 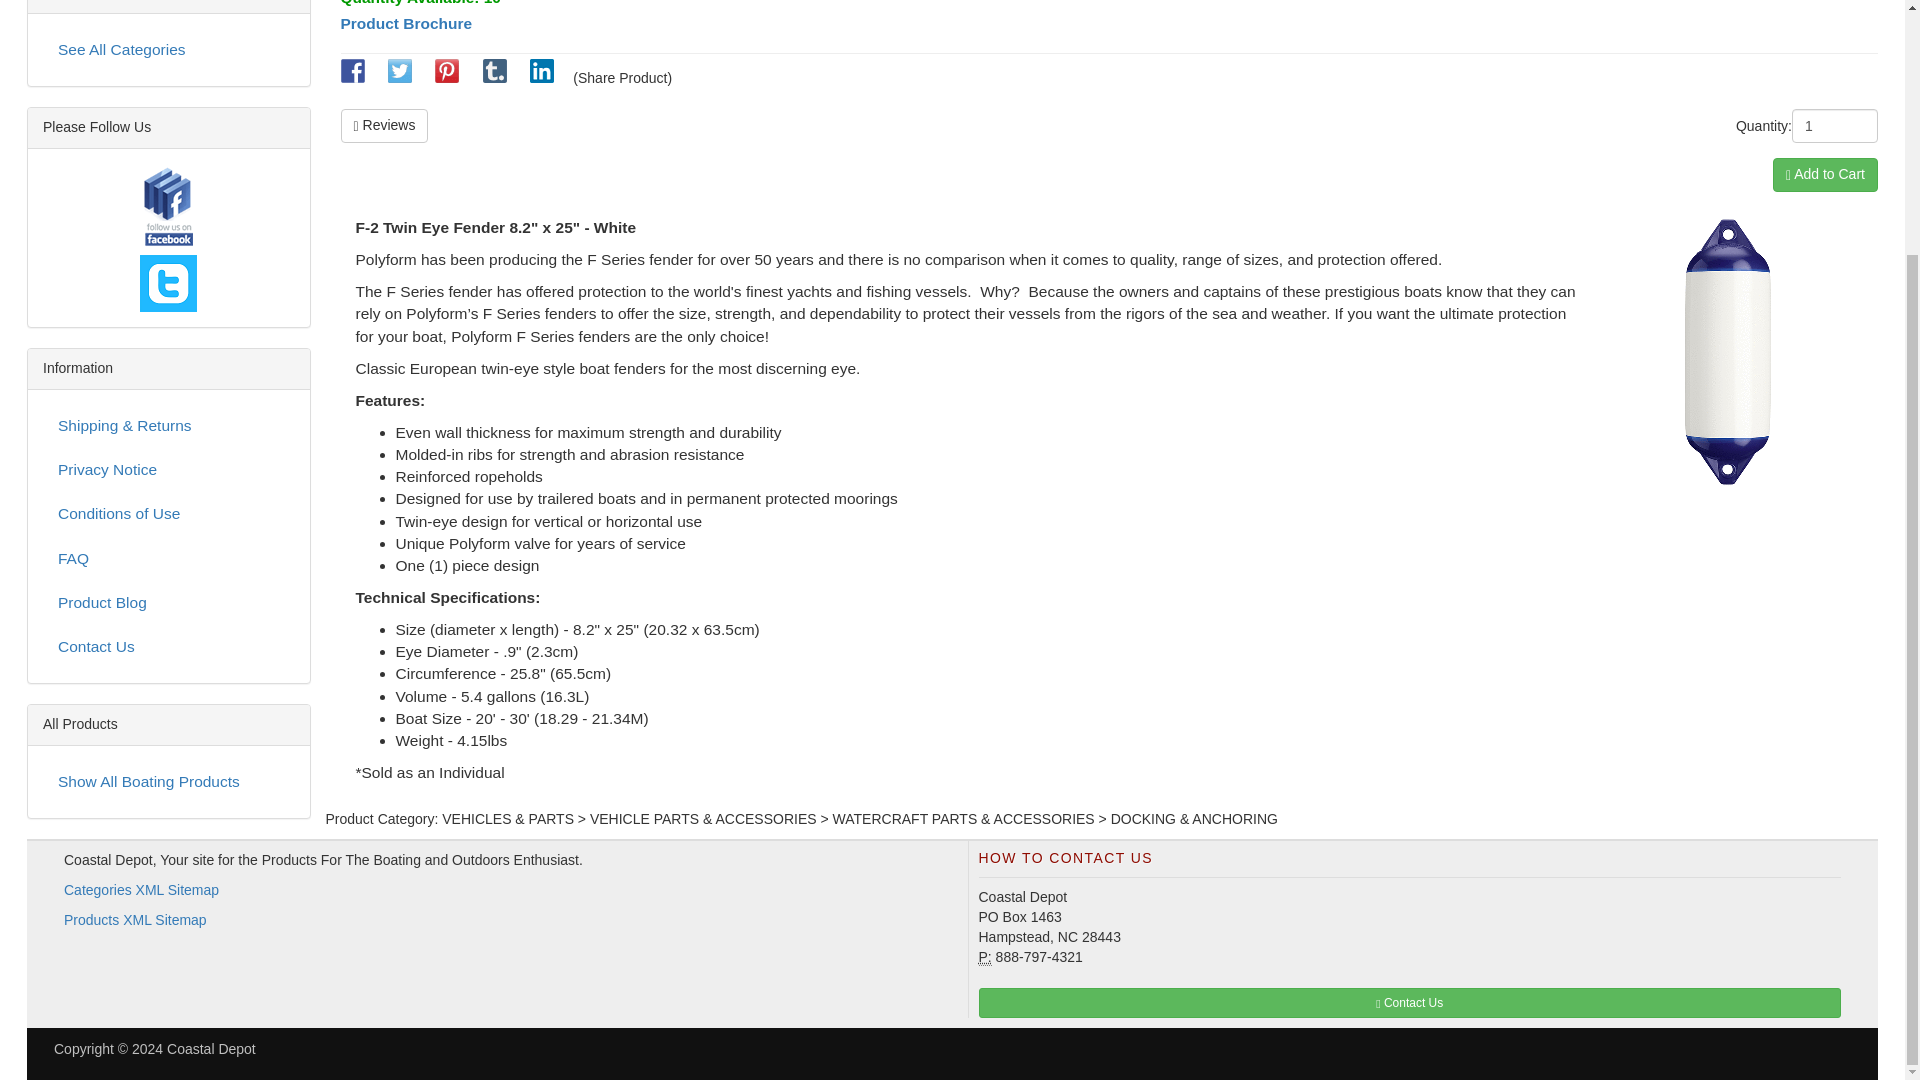 What do you see at coordinates (168, 513) in the screenshot?
I see `Conditions of Use` at bounding box center [168, 513].